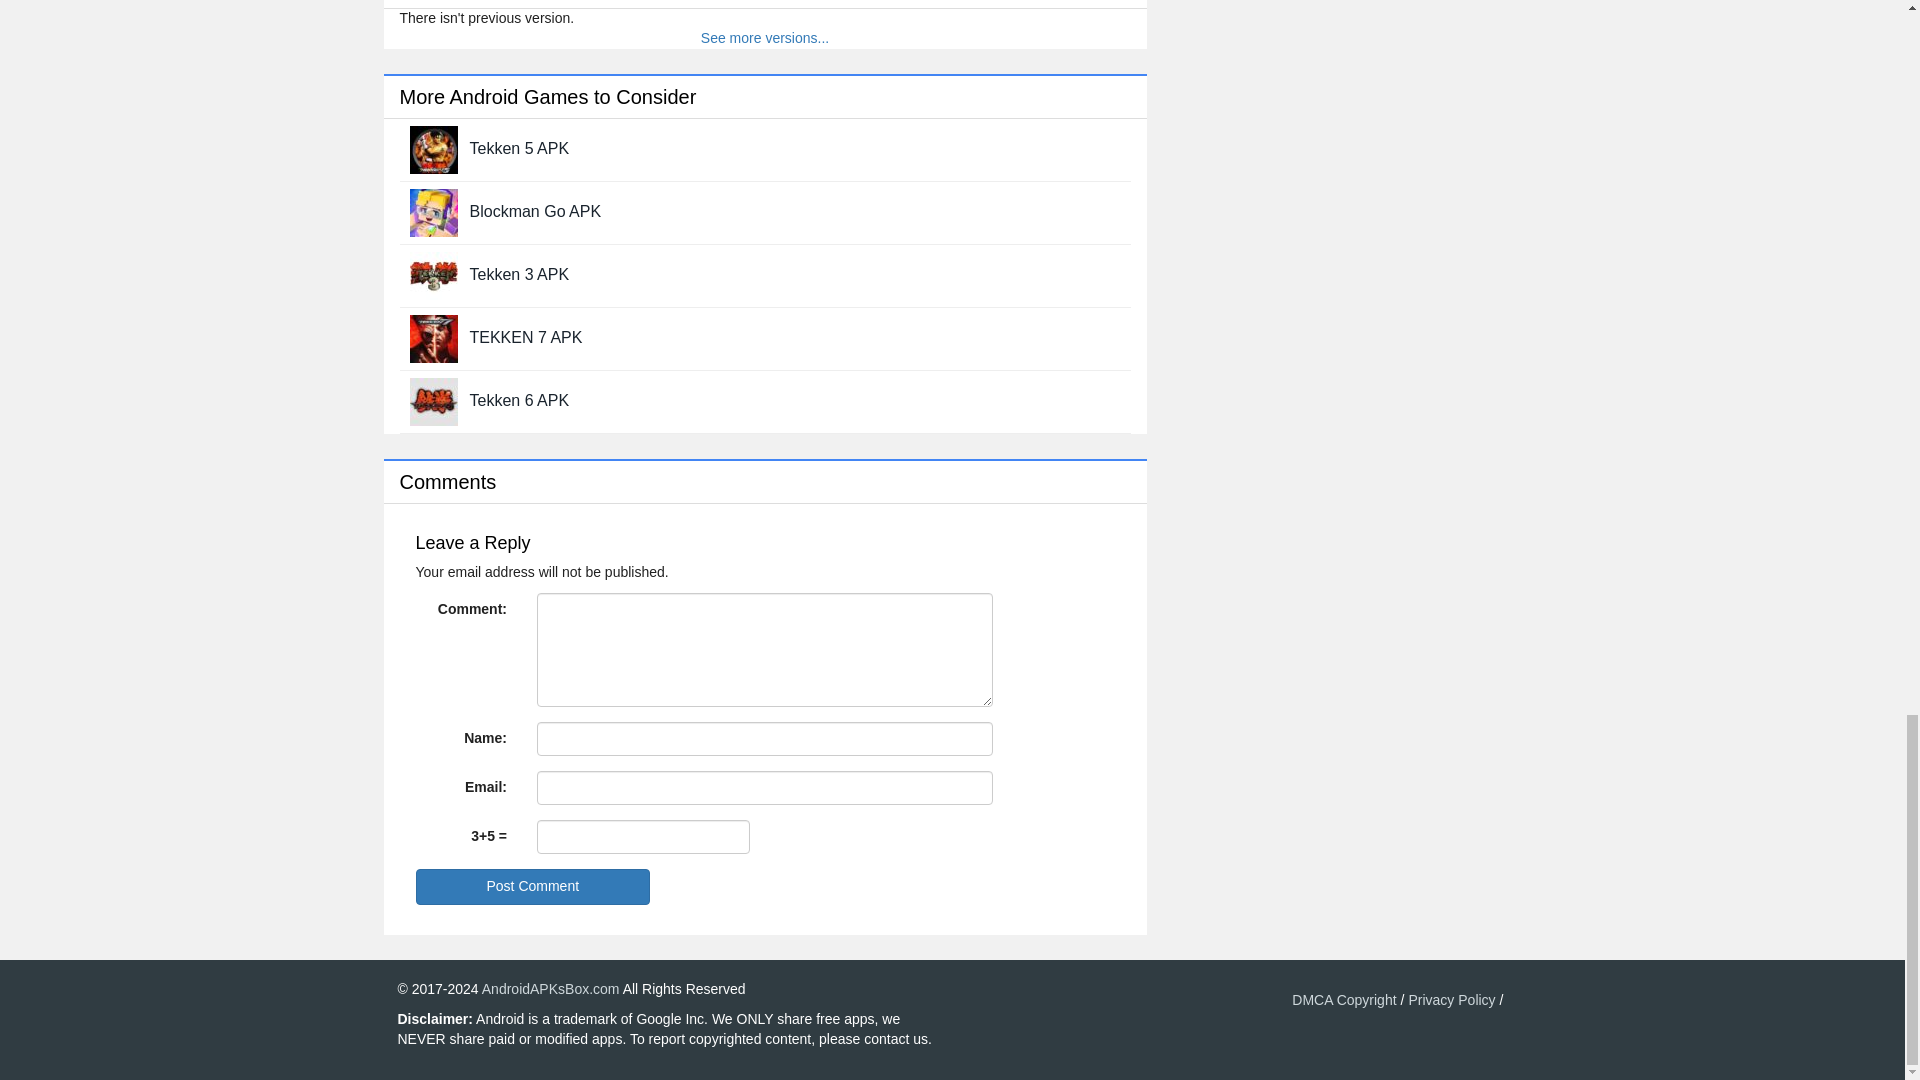 The image size is (1920, 1080). What do you see at coordinates (434, 148) in the screenshot?
I see `Tekken 5 Latest Version 1.0.0 APK Download` at bounding box center [434, 148].